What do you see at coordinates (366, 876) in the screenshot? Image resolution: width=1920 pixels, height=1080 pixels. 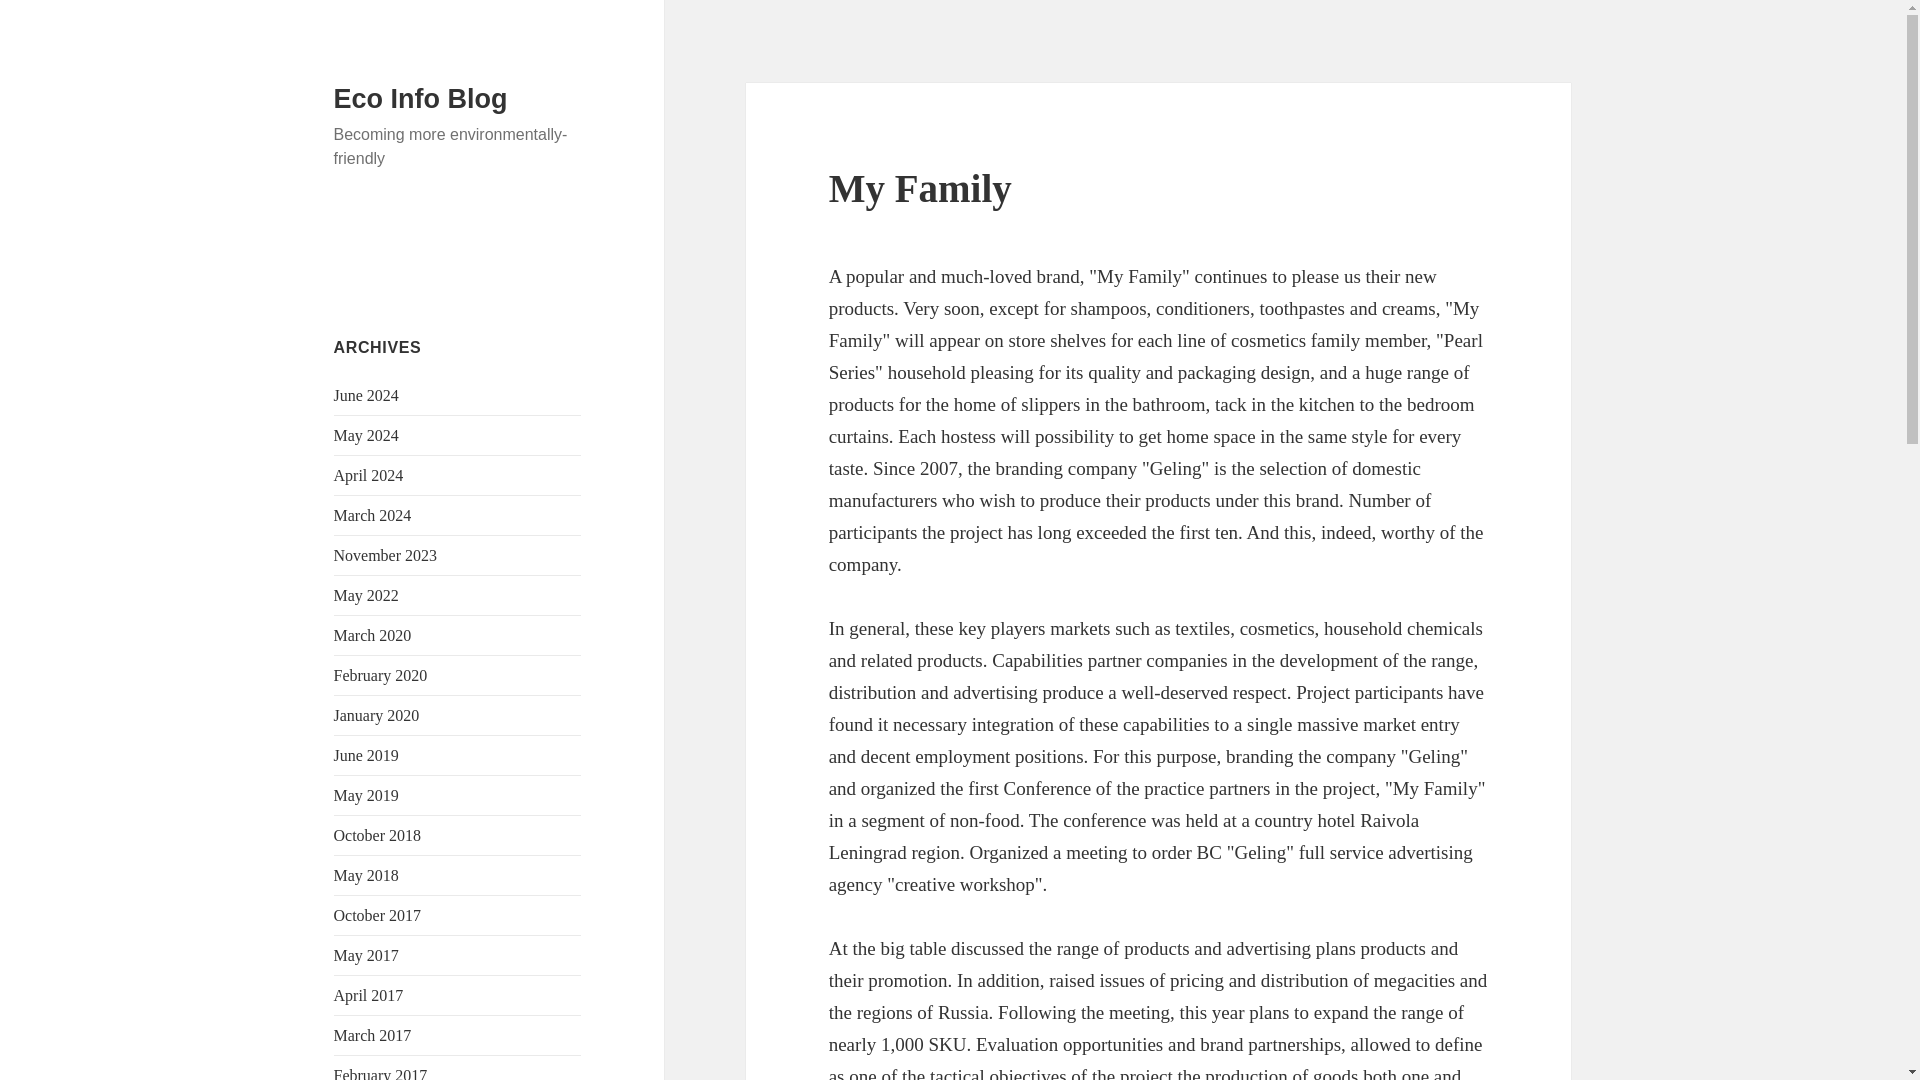 I see `May 2018` at bounding box center [366, 876].